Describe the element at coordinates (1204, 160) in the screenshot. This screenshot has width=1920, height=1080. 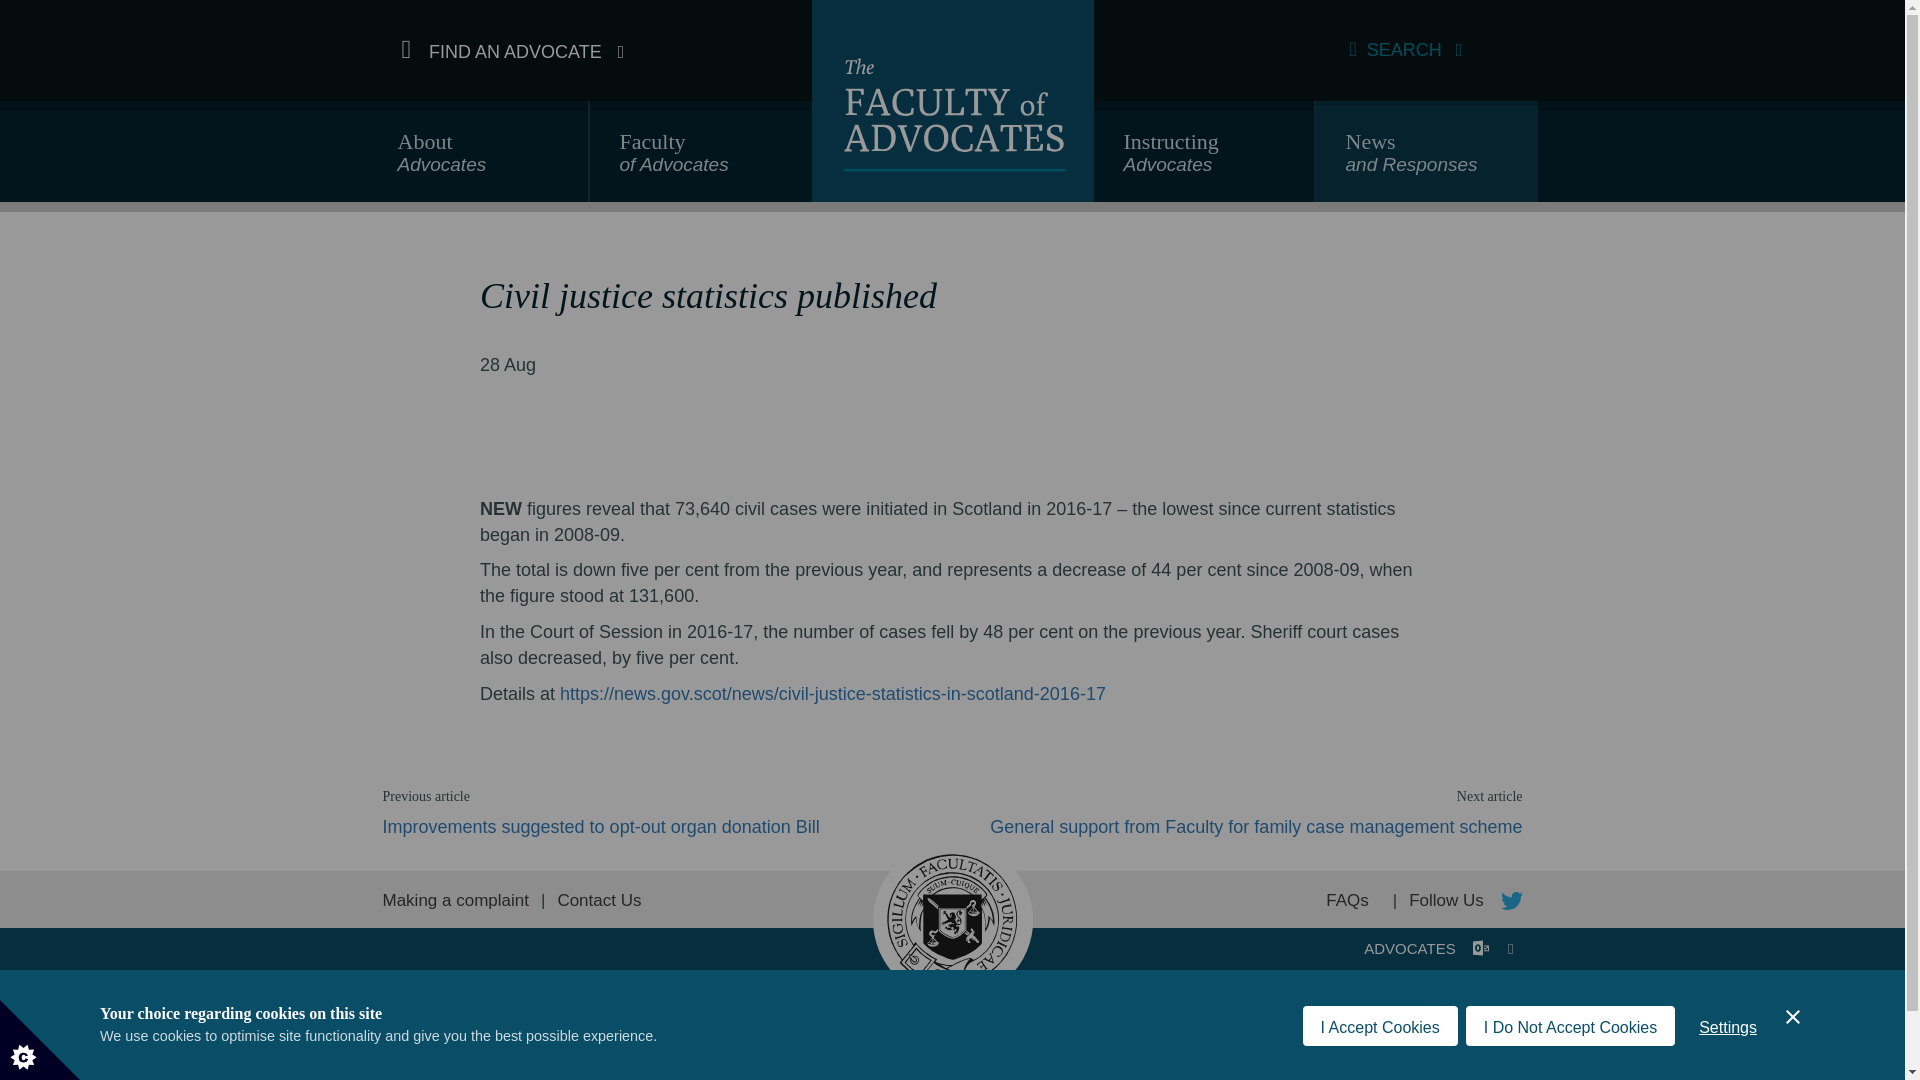
I see `FIND AN ADVOCATE` at that location.